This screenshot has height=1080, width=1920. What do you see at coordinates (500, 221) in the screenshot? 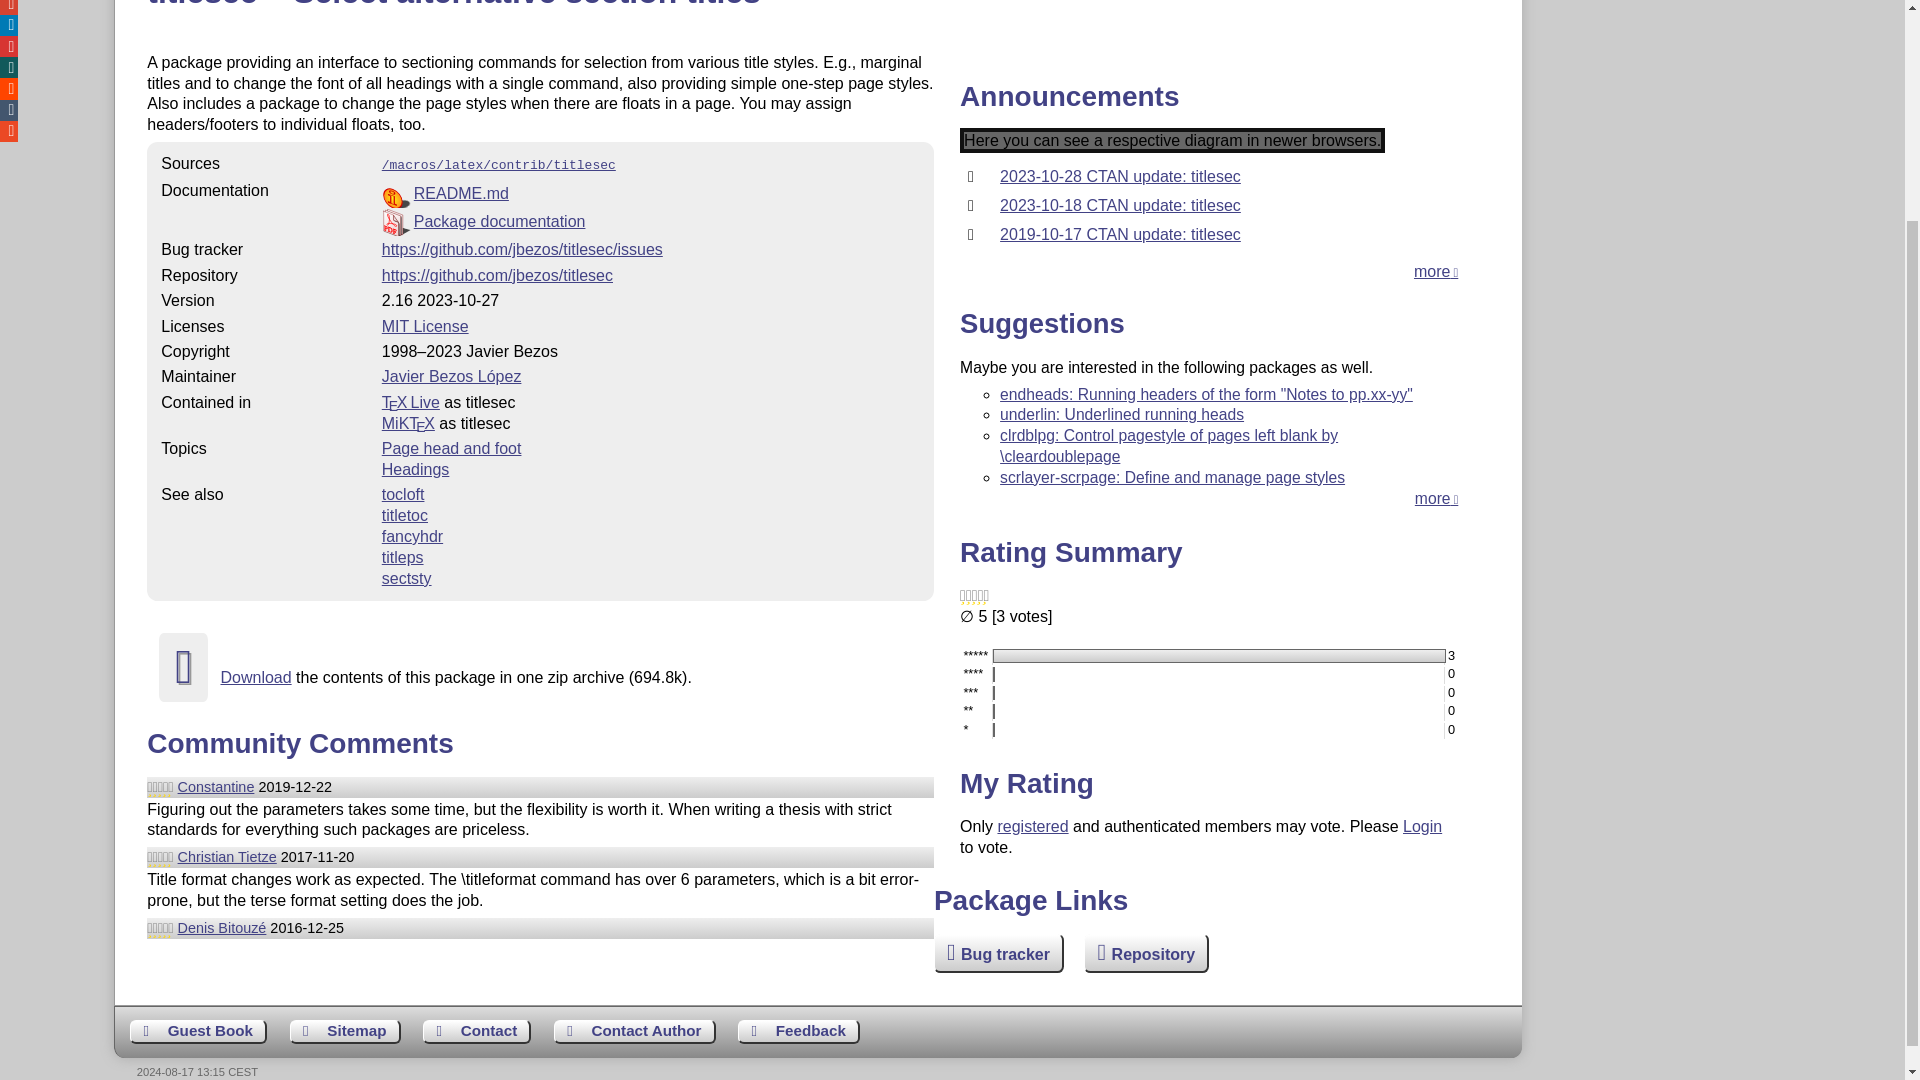
I see `Package documentation` at bounding box center [500, 221].